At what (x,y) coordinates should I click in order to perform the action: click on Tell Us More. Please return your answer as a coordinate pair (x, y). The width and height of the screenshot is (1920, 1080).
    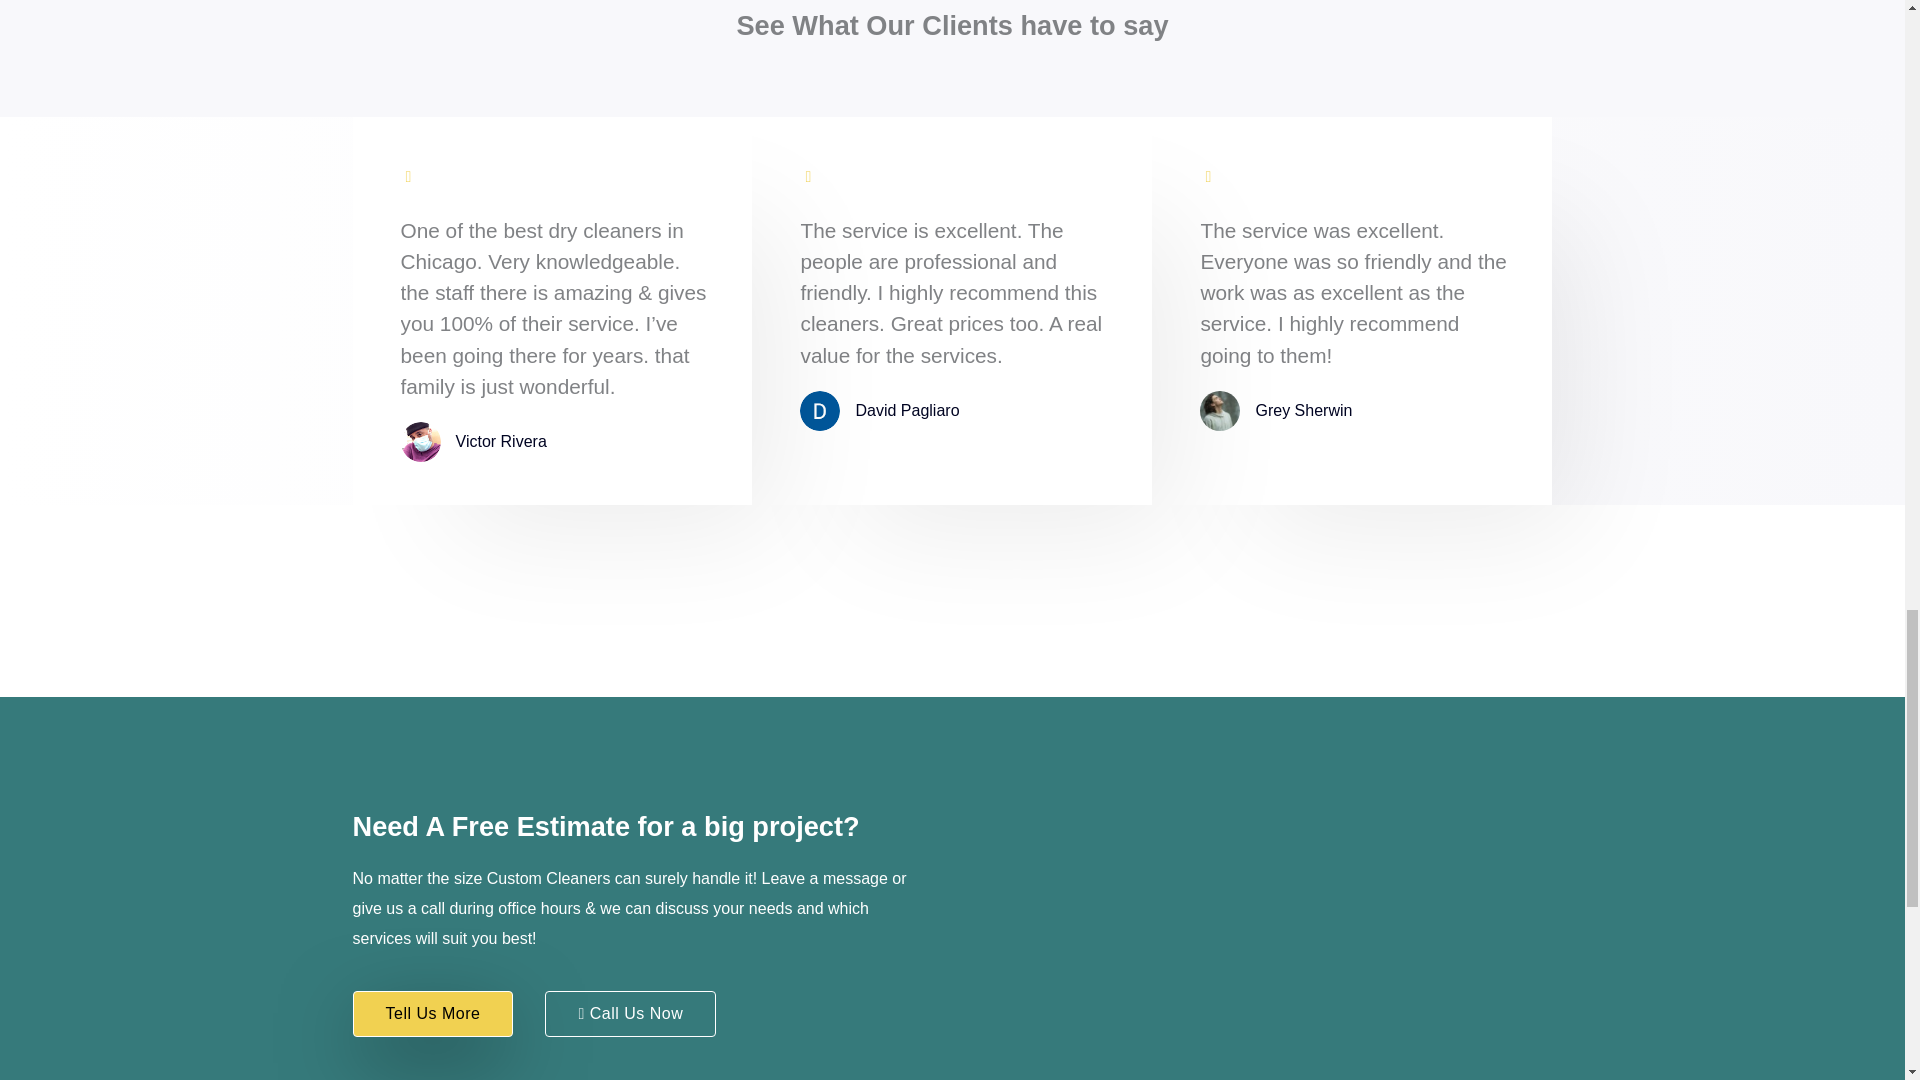
    Looking at the image, I should click on (432, 1014).